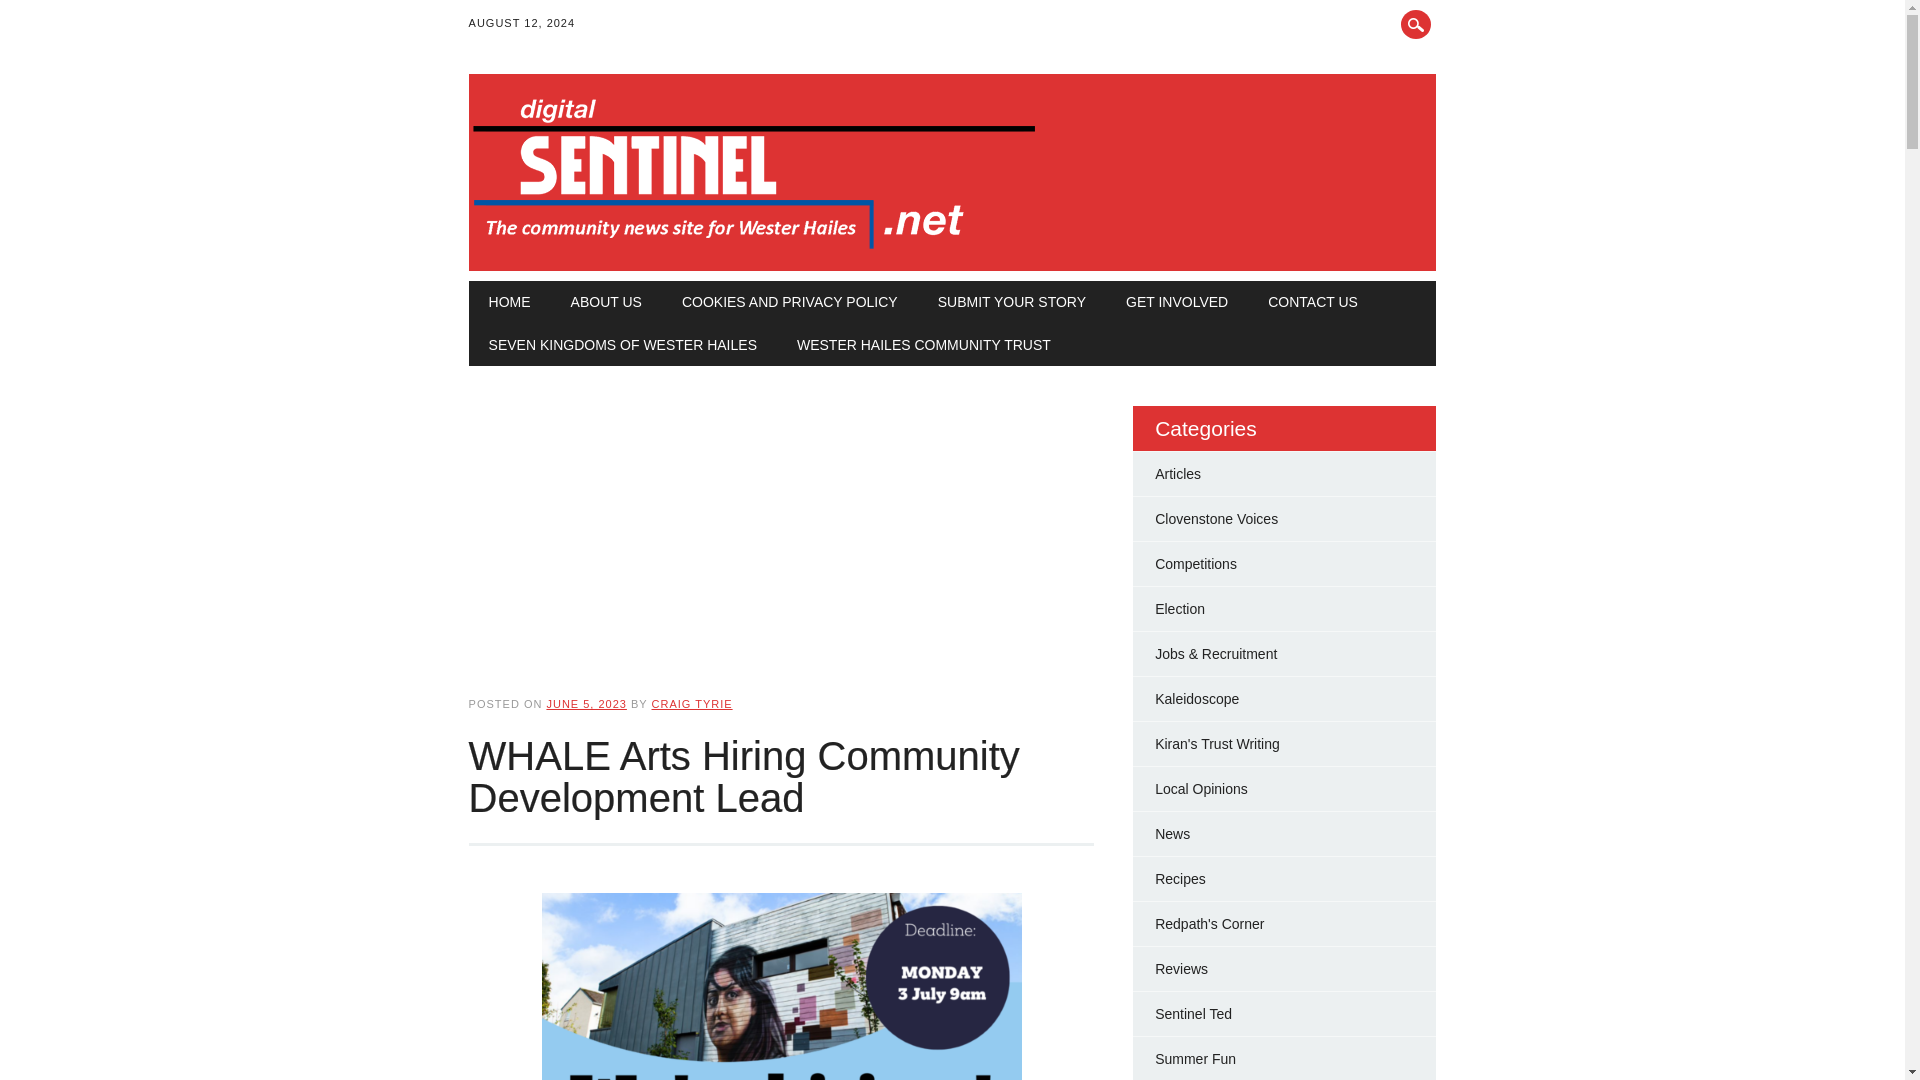 The height and width of the screenshot is (1080, 1920). What do you see at coordinates (1313, 301) in the screenshot?
I see `CONTACT US` at bounding box center [1313, 301].